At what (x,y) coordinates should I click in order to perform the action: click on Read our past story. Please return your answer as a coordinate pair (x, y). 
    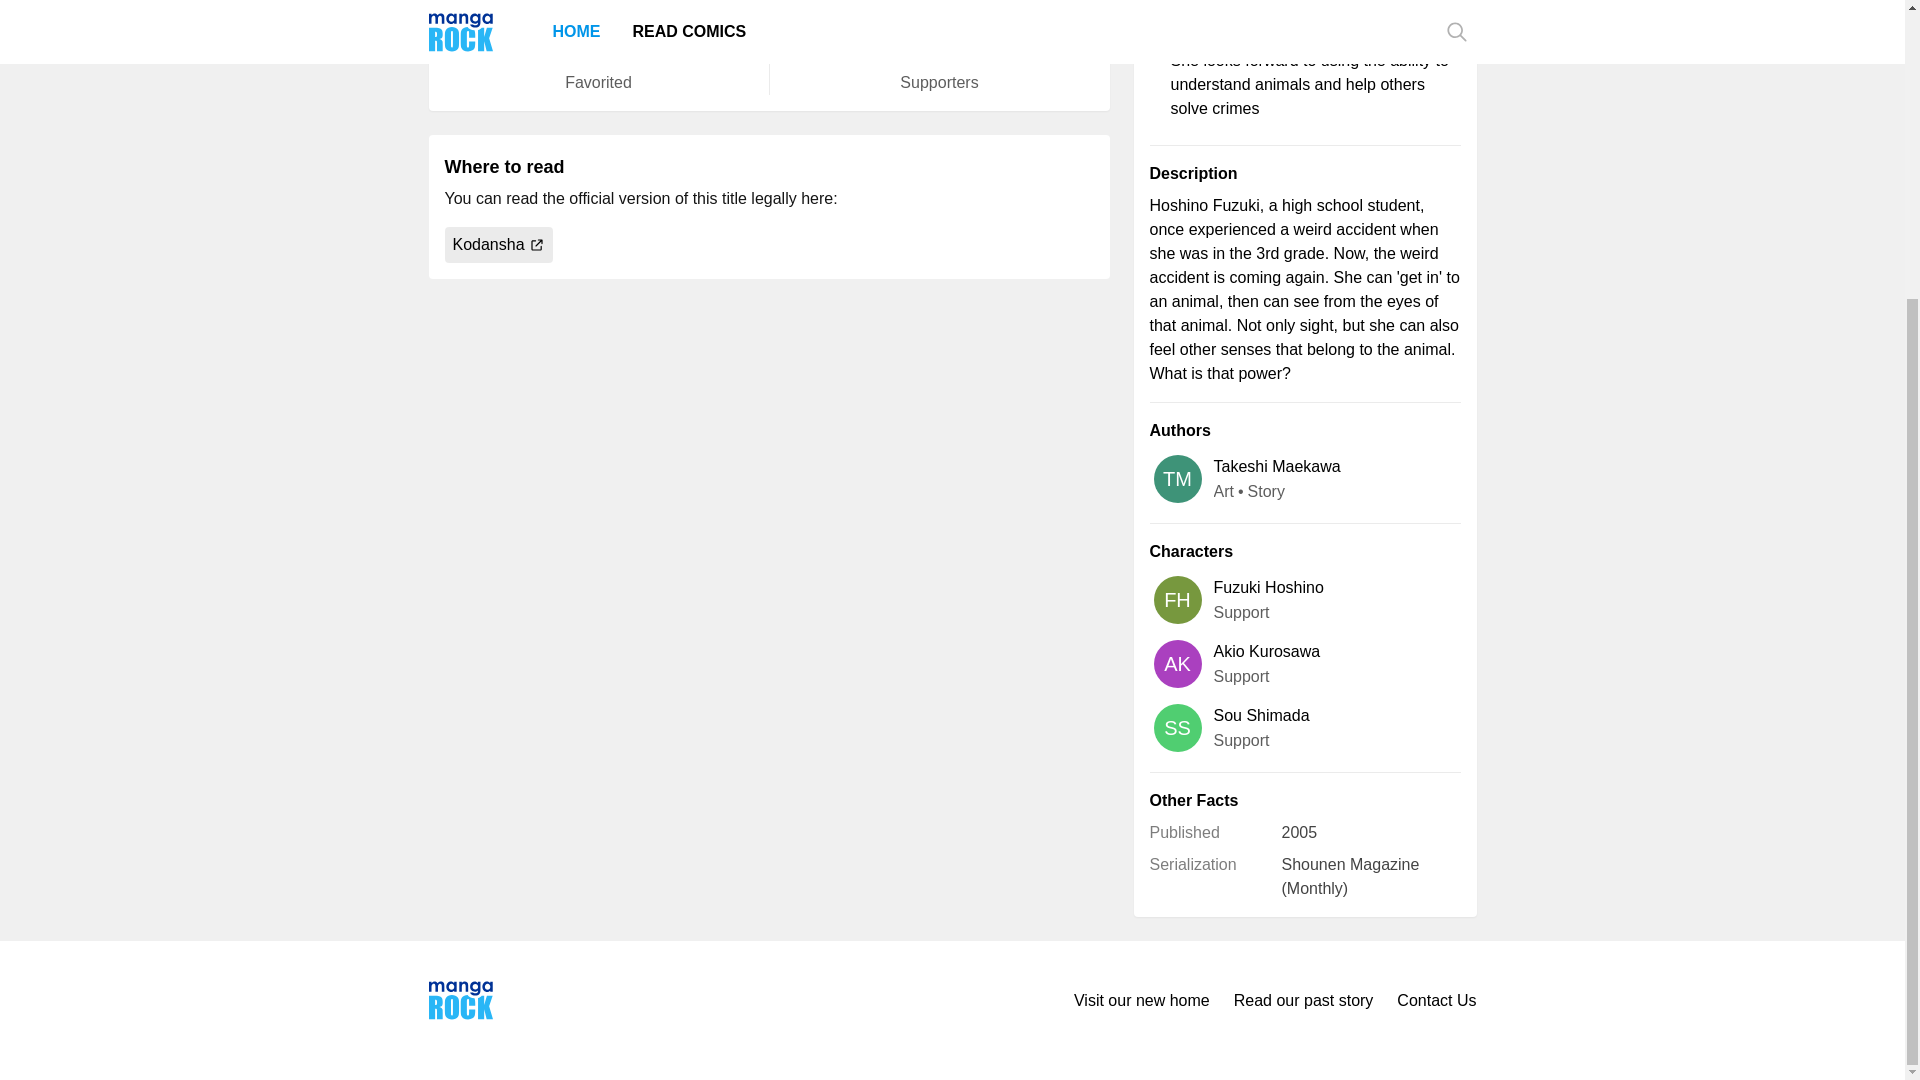
    Looking at the image, I should click on (1304, 1001).